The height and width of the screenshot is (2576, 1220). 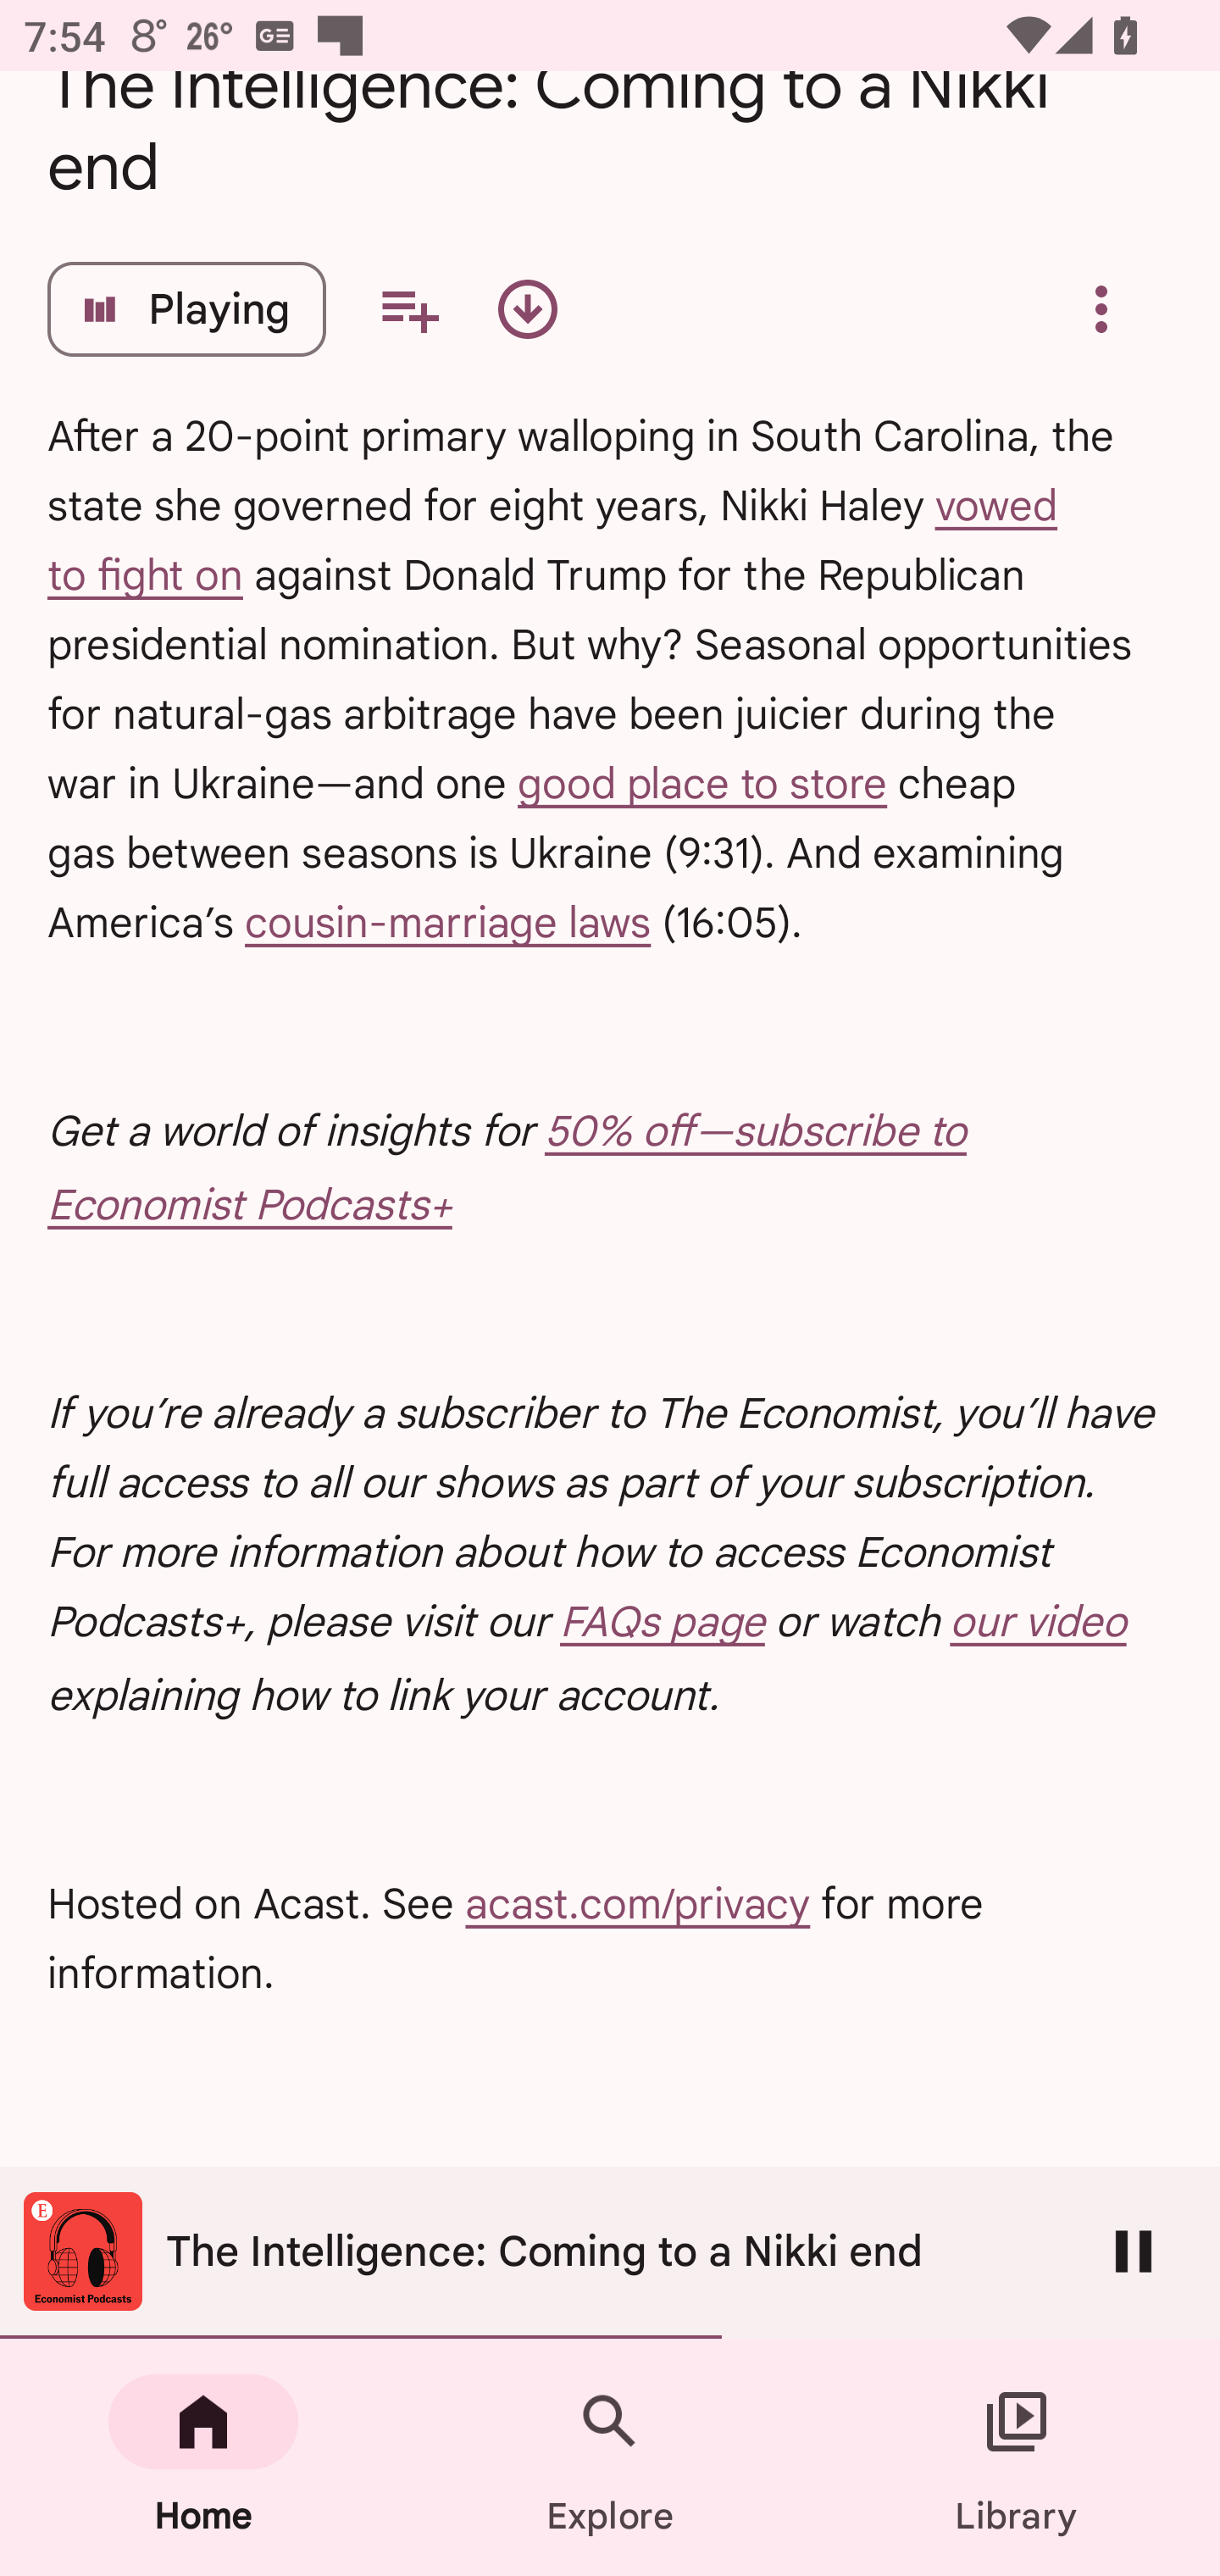 What do you see at coordinates (1134, 2251) in the screenshot?
I see `Pause` at bounding box center [1134, 2251].